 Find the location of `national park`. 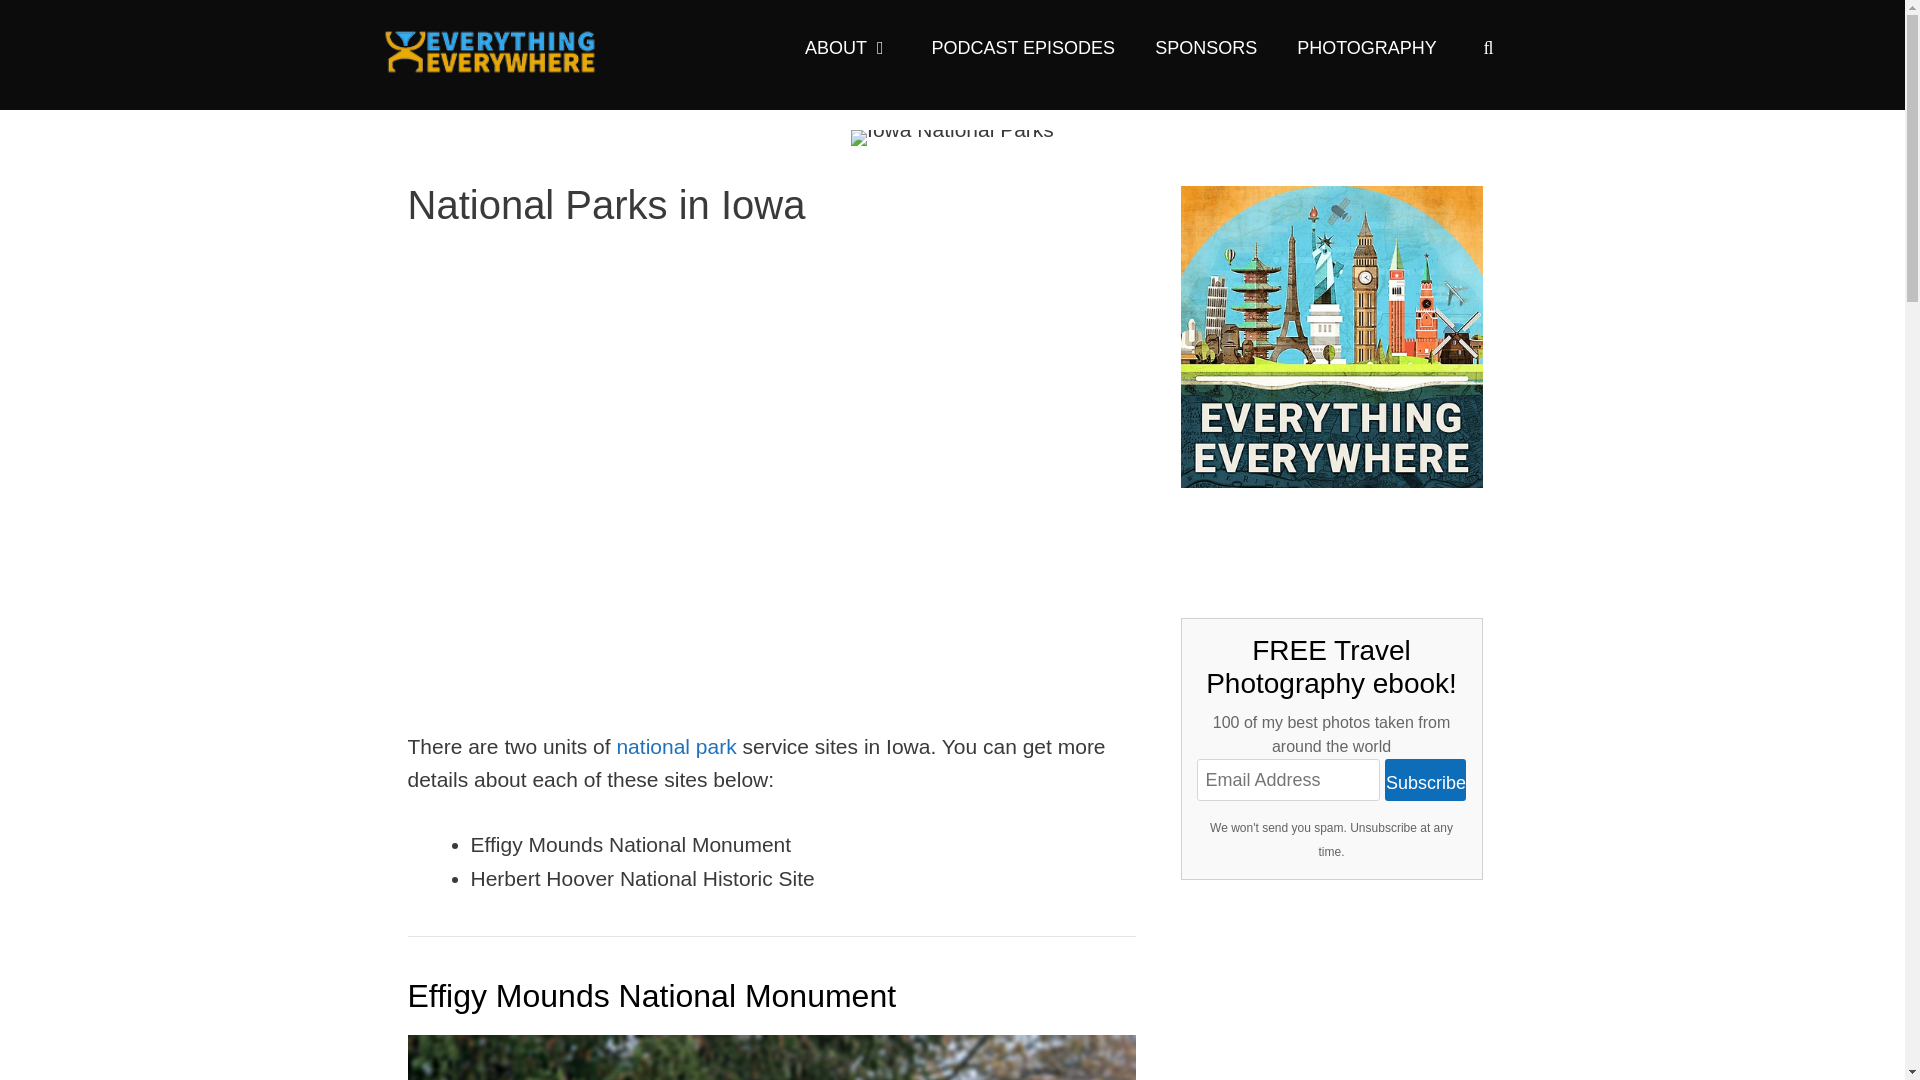

national park is located at coordinates (676, 746).